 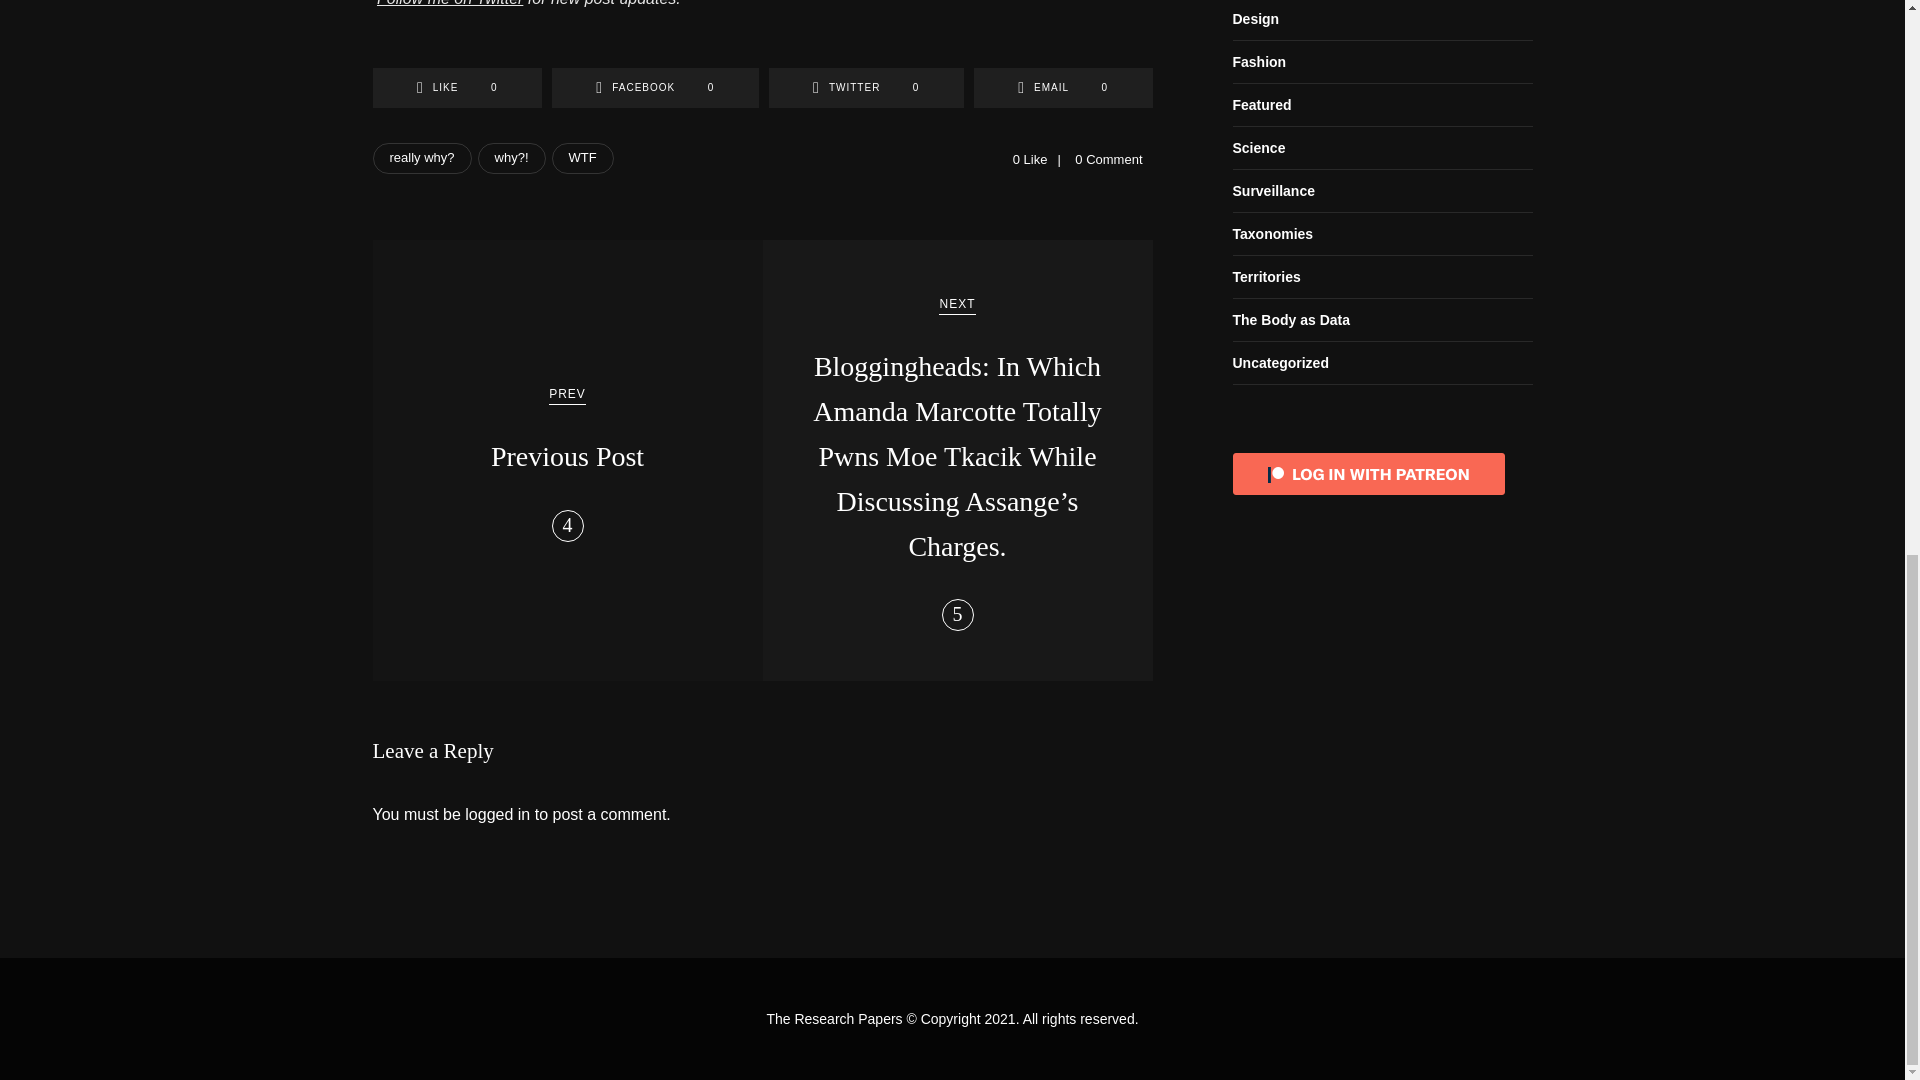 I want to click on Follow me on Twitter, so click(x=449, y=3).